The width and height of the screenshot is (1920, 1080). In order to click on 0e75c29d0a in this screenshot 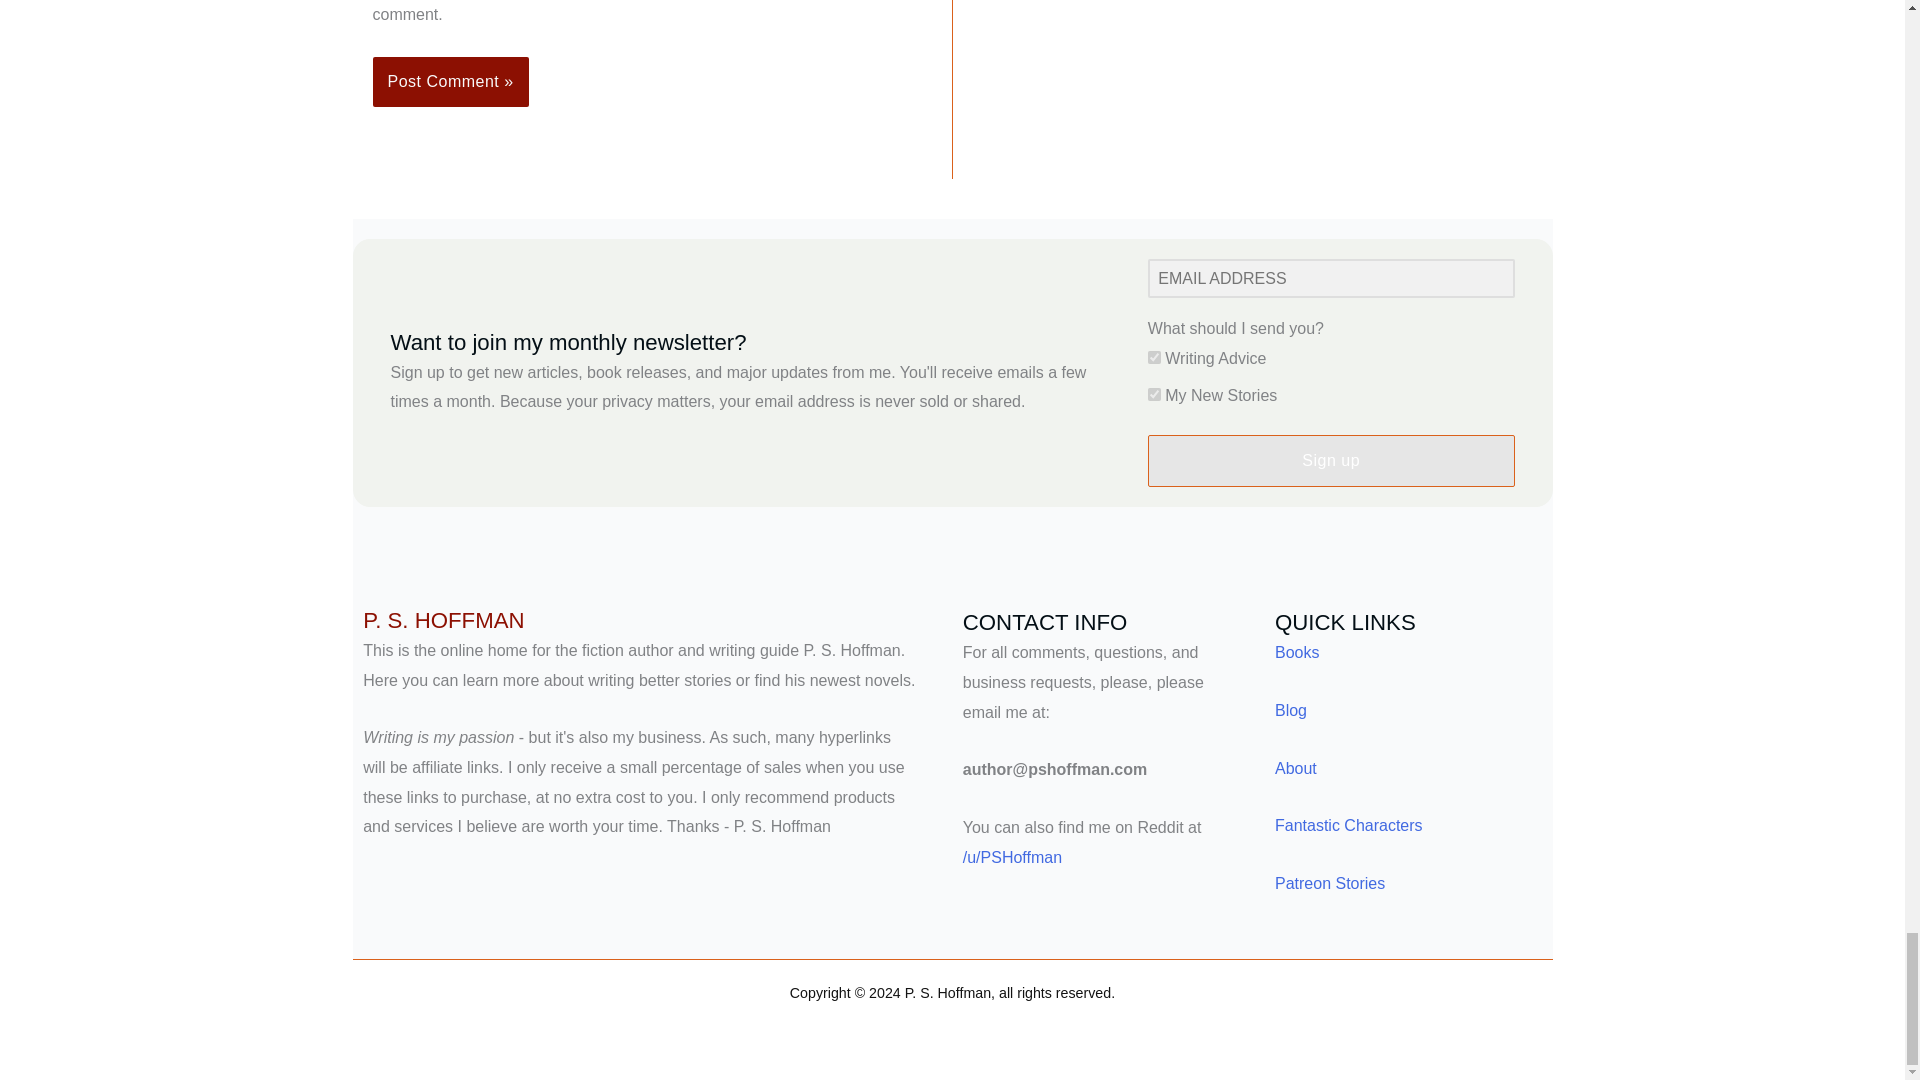, I will do `click(1154, 394)`.